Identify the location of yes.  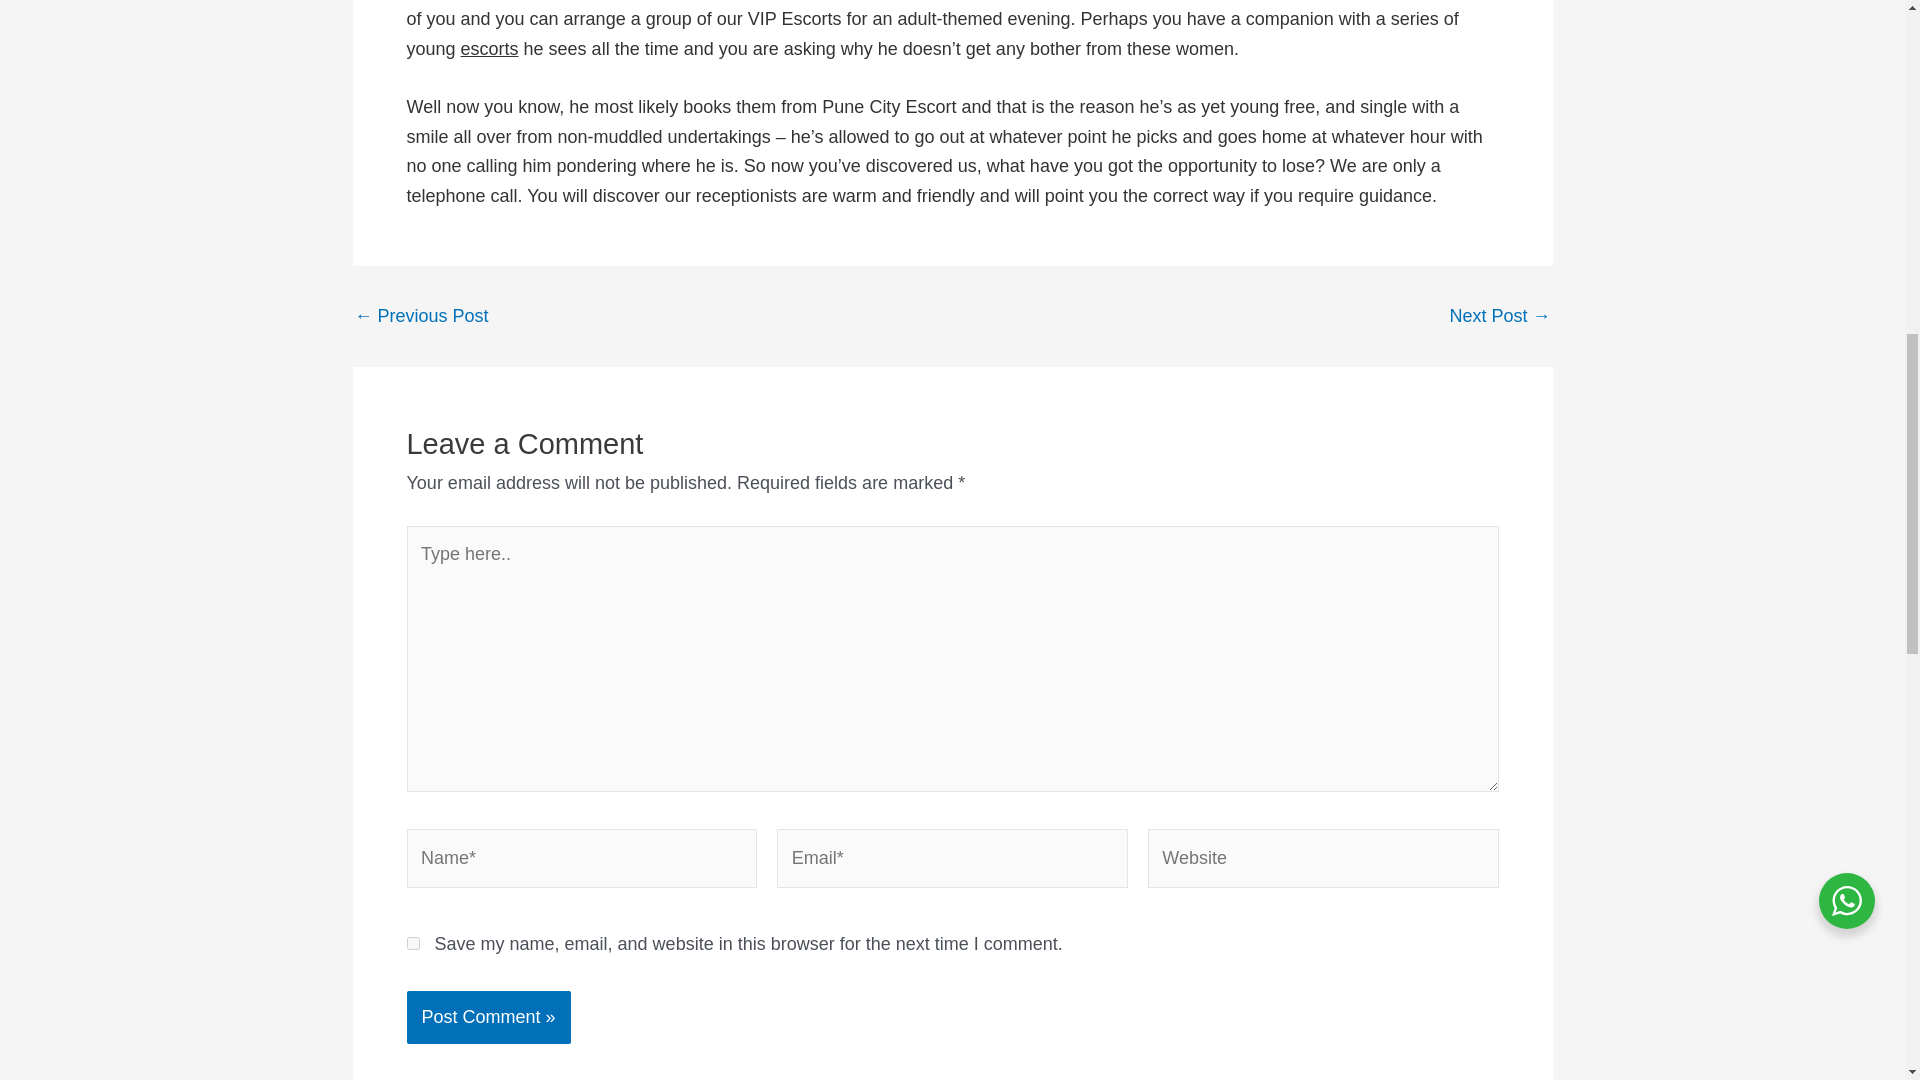
(412, 944).